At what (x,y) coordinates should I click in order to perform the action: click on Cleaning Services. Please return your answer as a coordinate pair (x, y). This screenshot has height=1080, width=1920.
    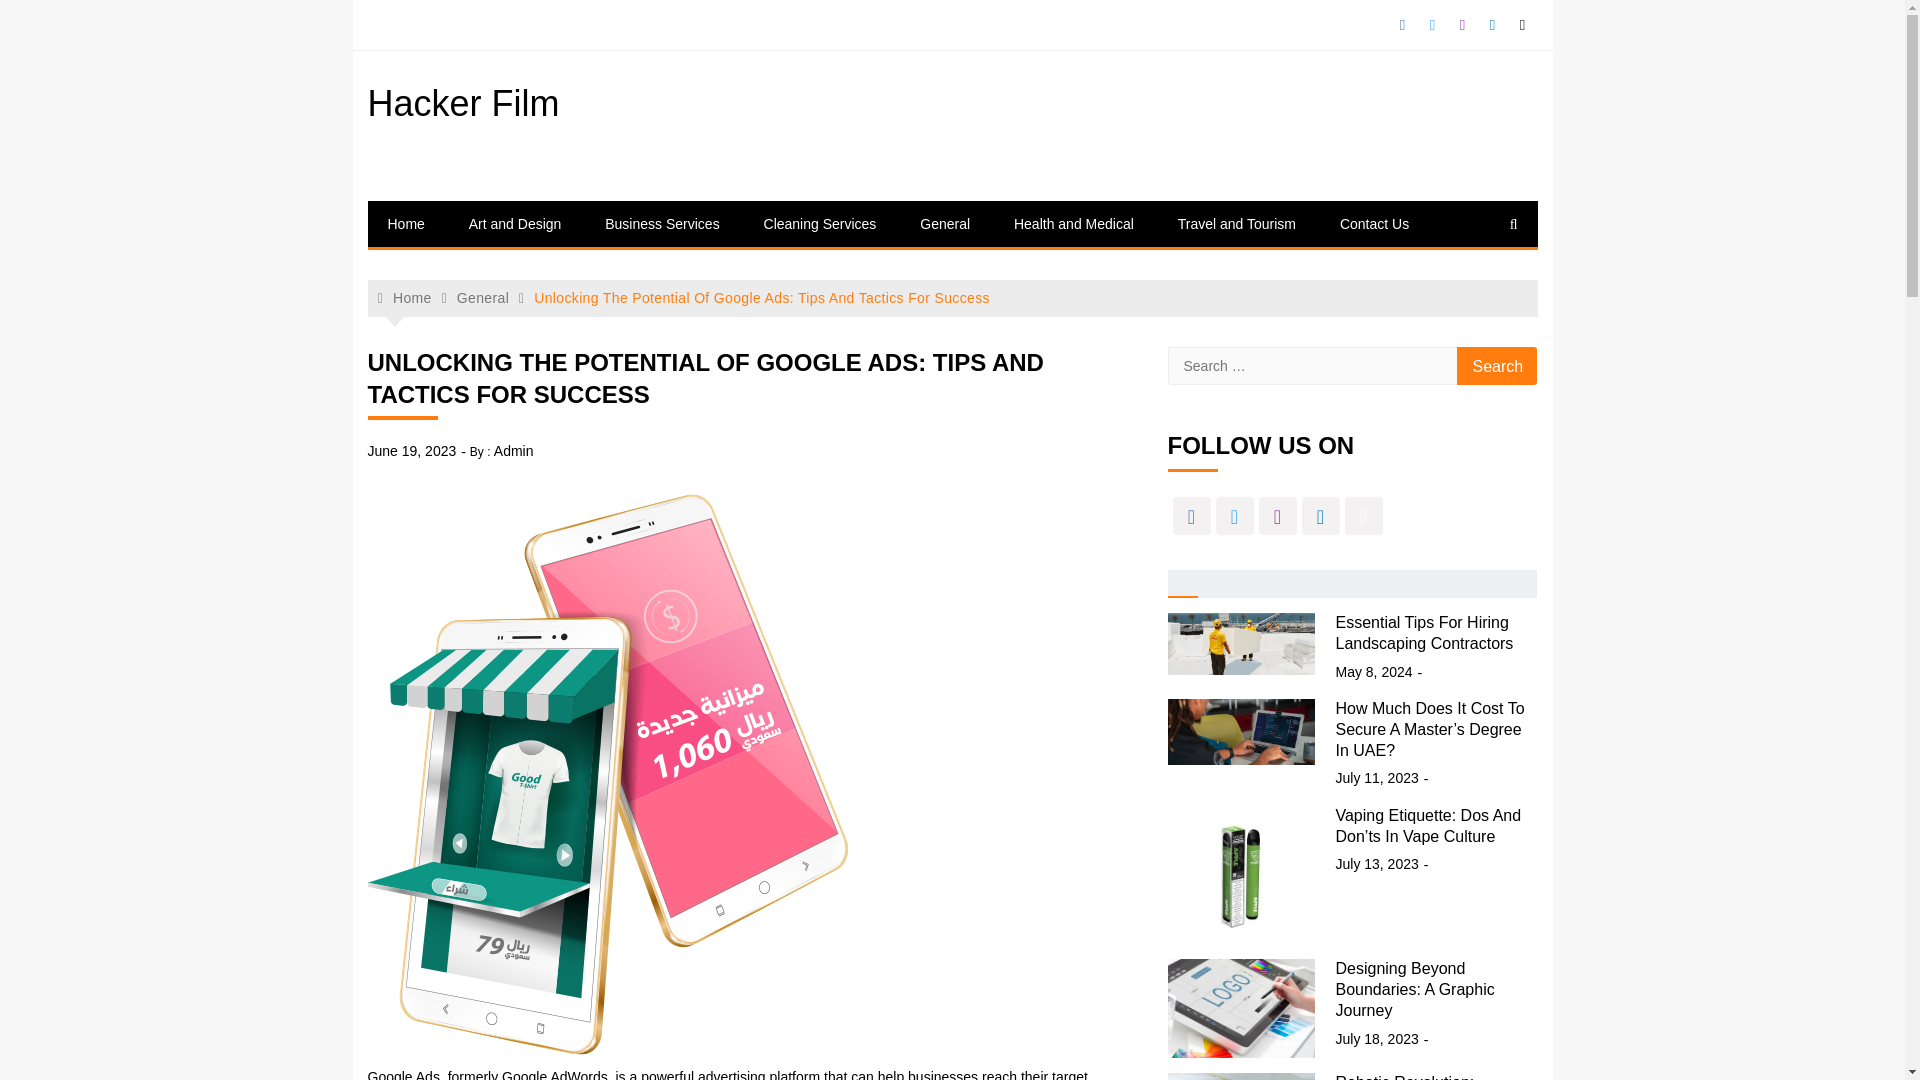
    Looking at the image, I should click on (820, 224).